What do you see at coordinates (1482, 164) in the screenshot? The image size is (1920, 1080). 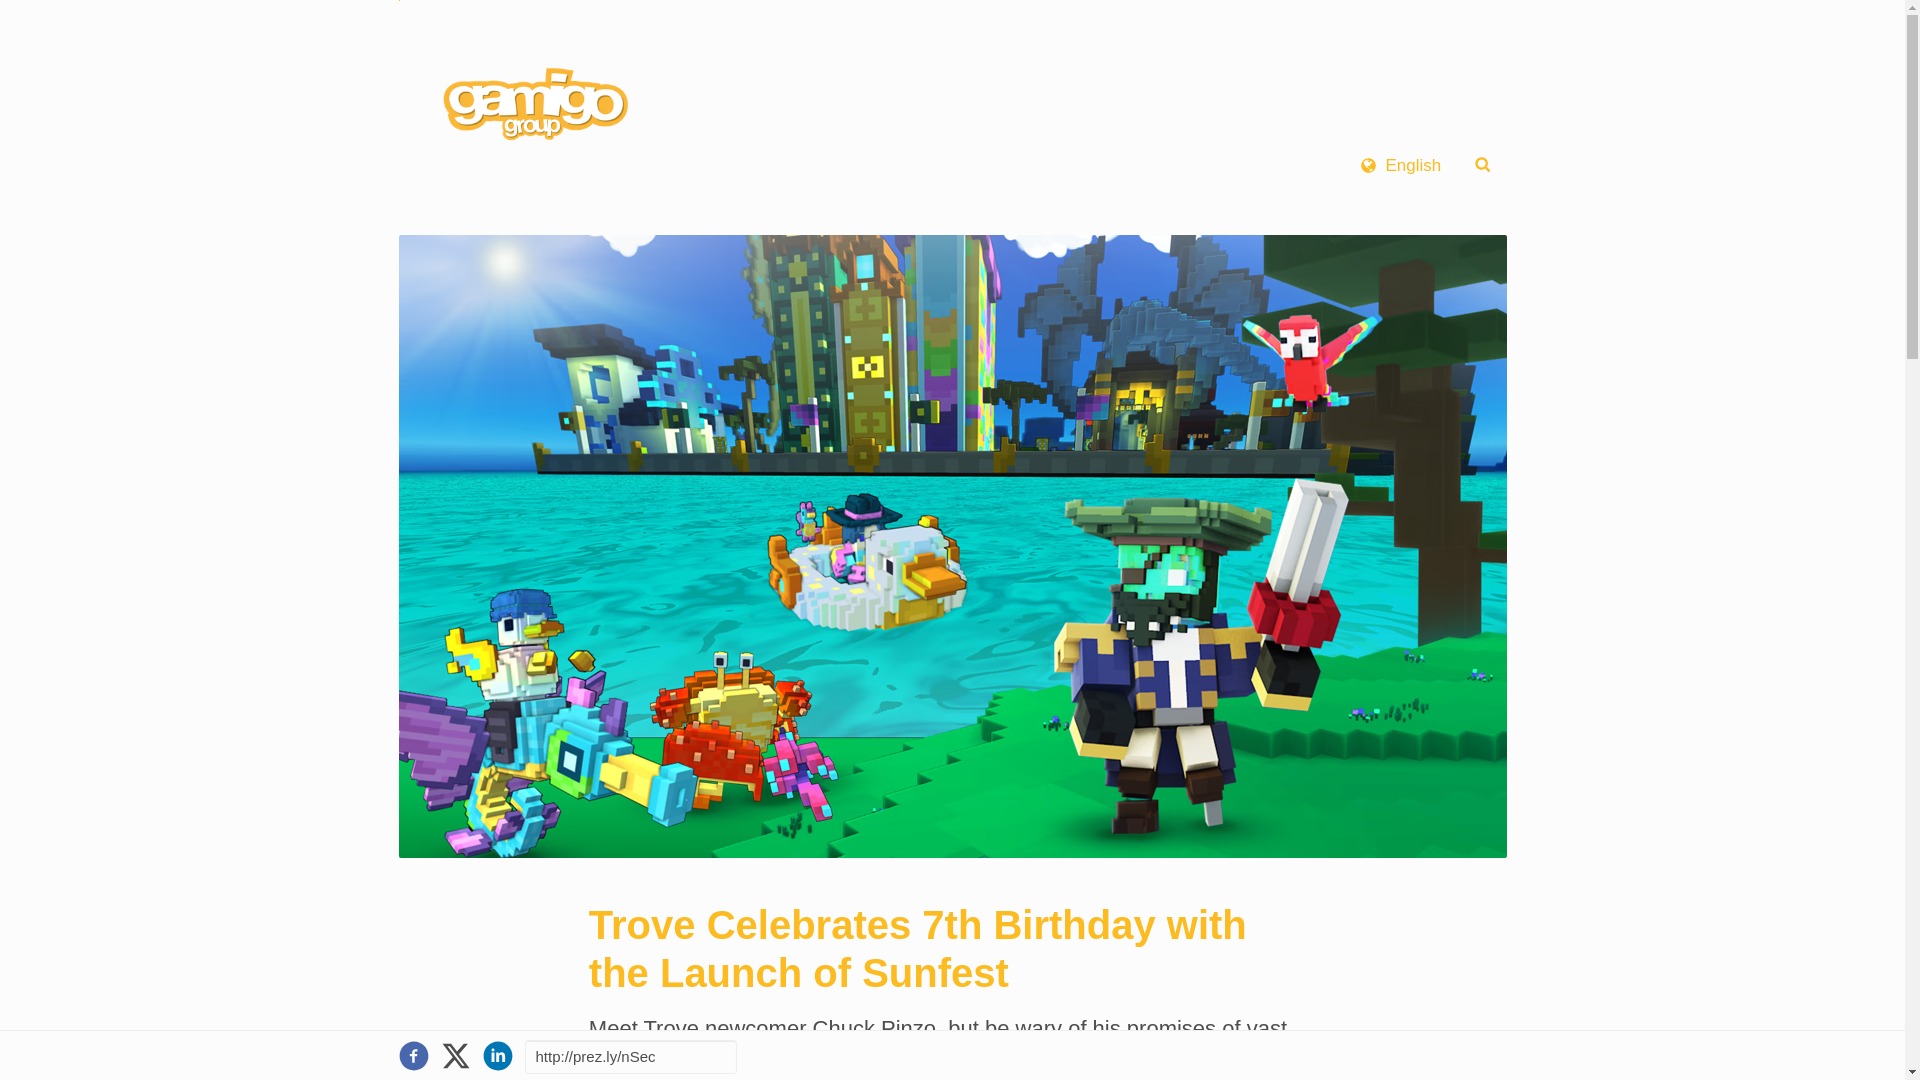 I see `Search in newsroom` at bounding box center [1482, 164].